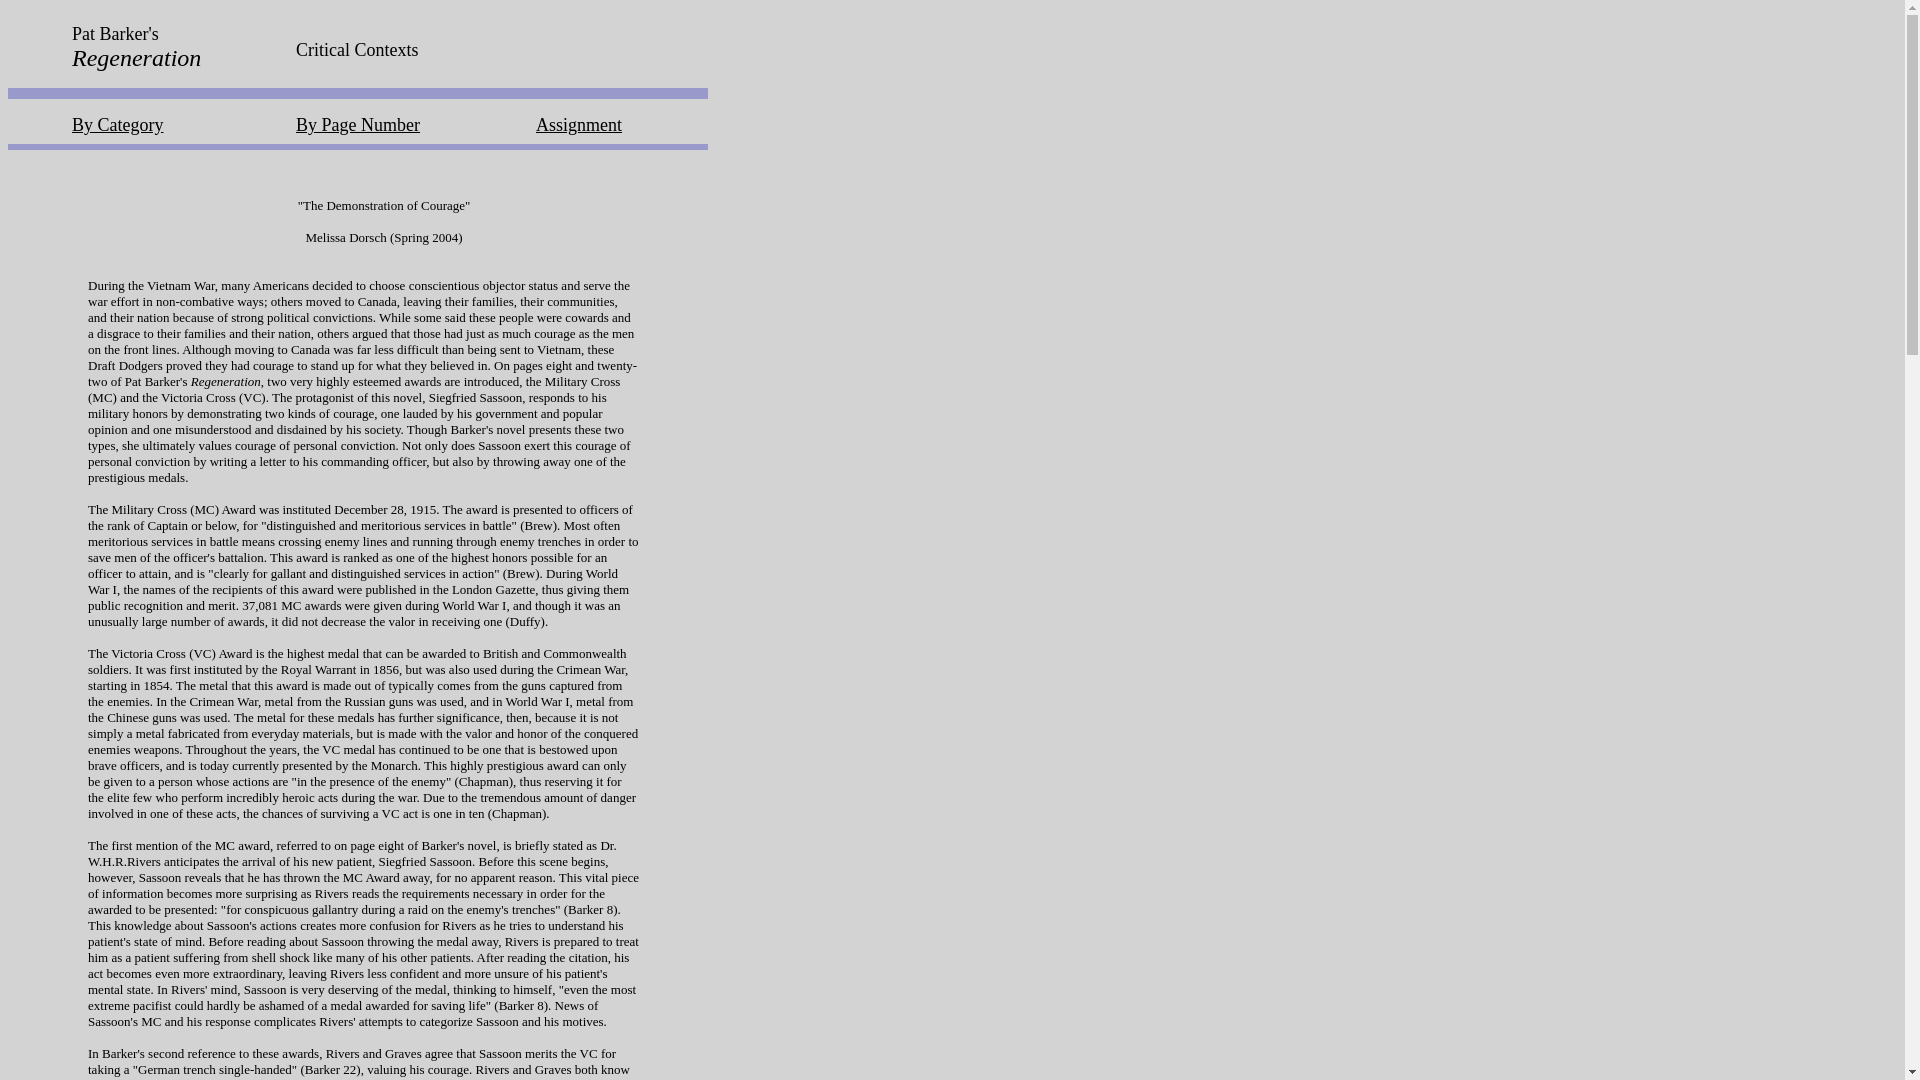 This screenshot has width=1920, height=1080. Describe the element at coordinates (578, 124) in the screenshot. I see `Assignment` at that location.